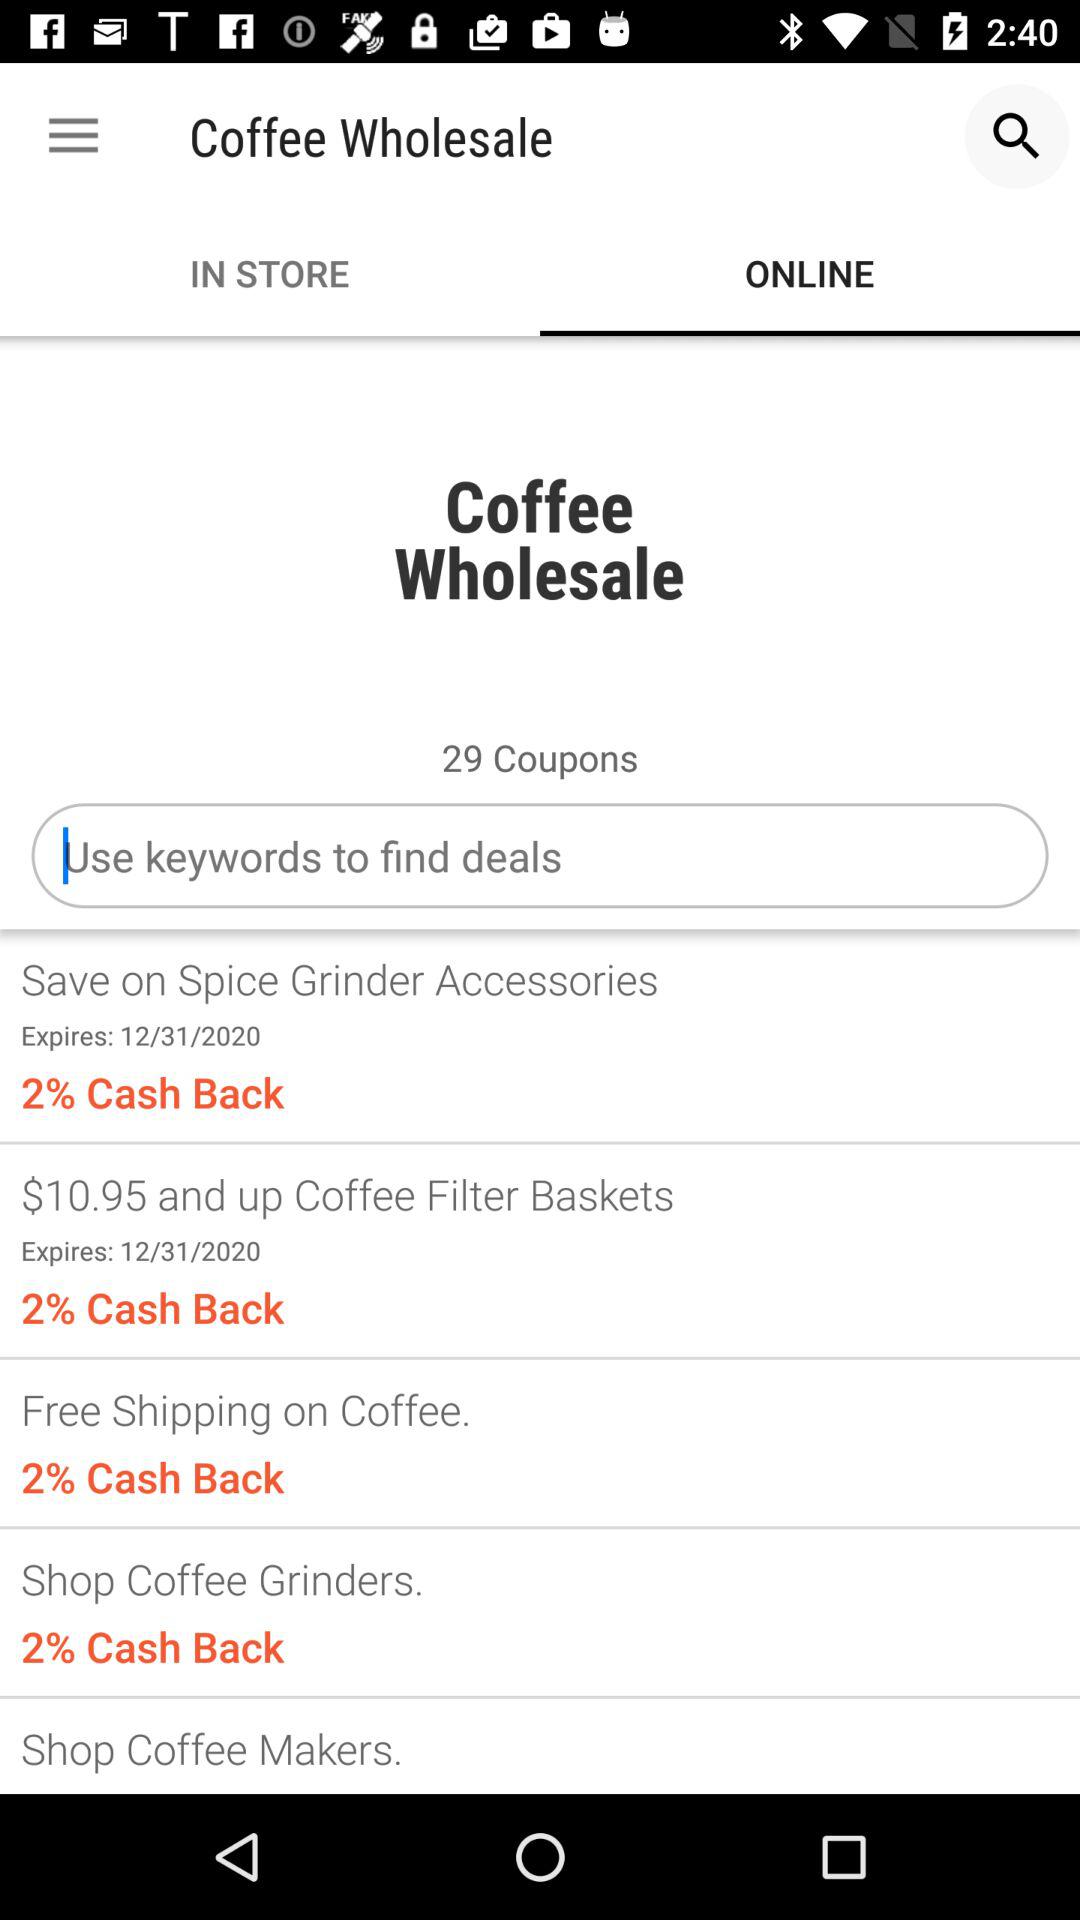 The image size is (1080, 1920). What do you see at coordinates (73, 136) in the screenshot?
I see `choose the icon to the left of the coffee wholesale app` at bounding box center [73, 136].